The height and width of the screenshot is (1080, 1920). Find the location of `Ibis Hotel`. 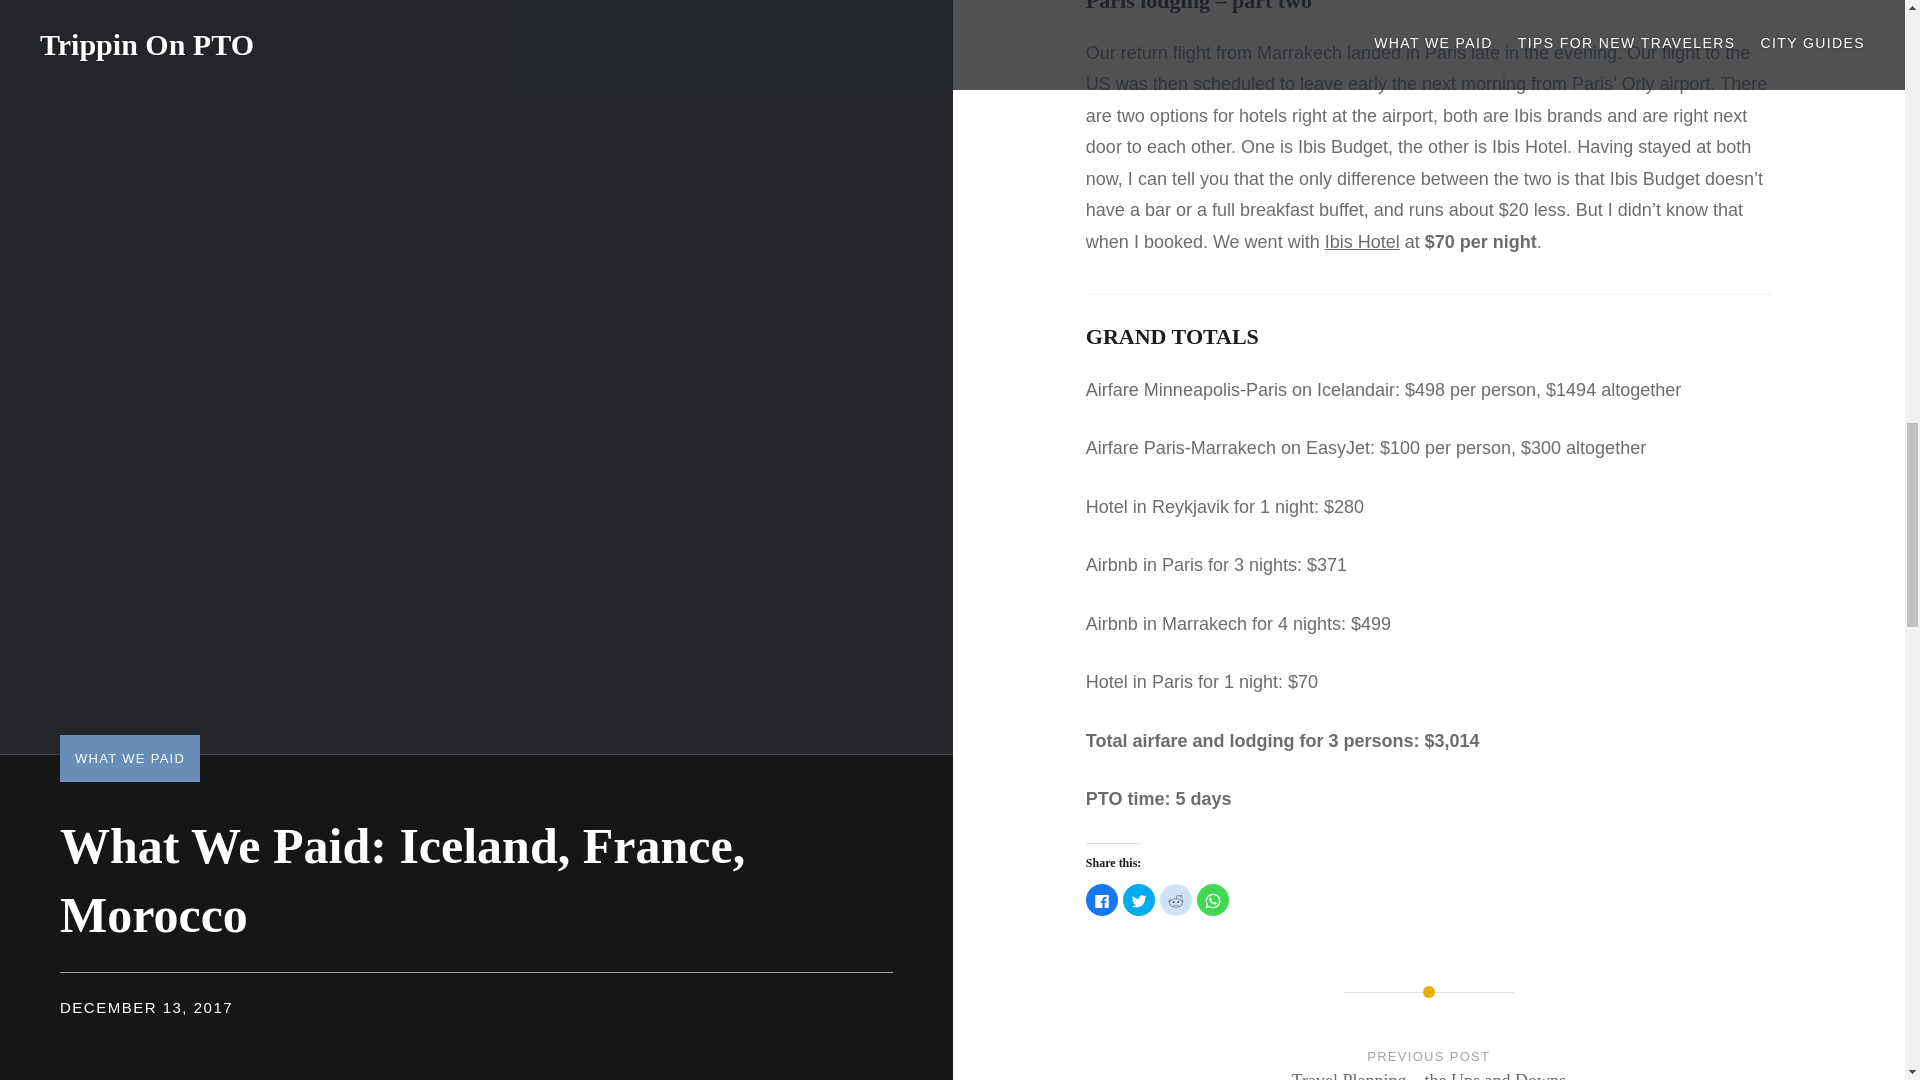

Ibis Hotel is located at coordinates (1362, 242).